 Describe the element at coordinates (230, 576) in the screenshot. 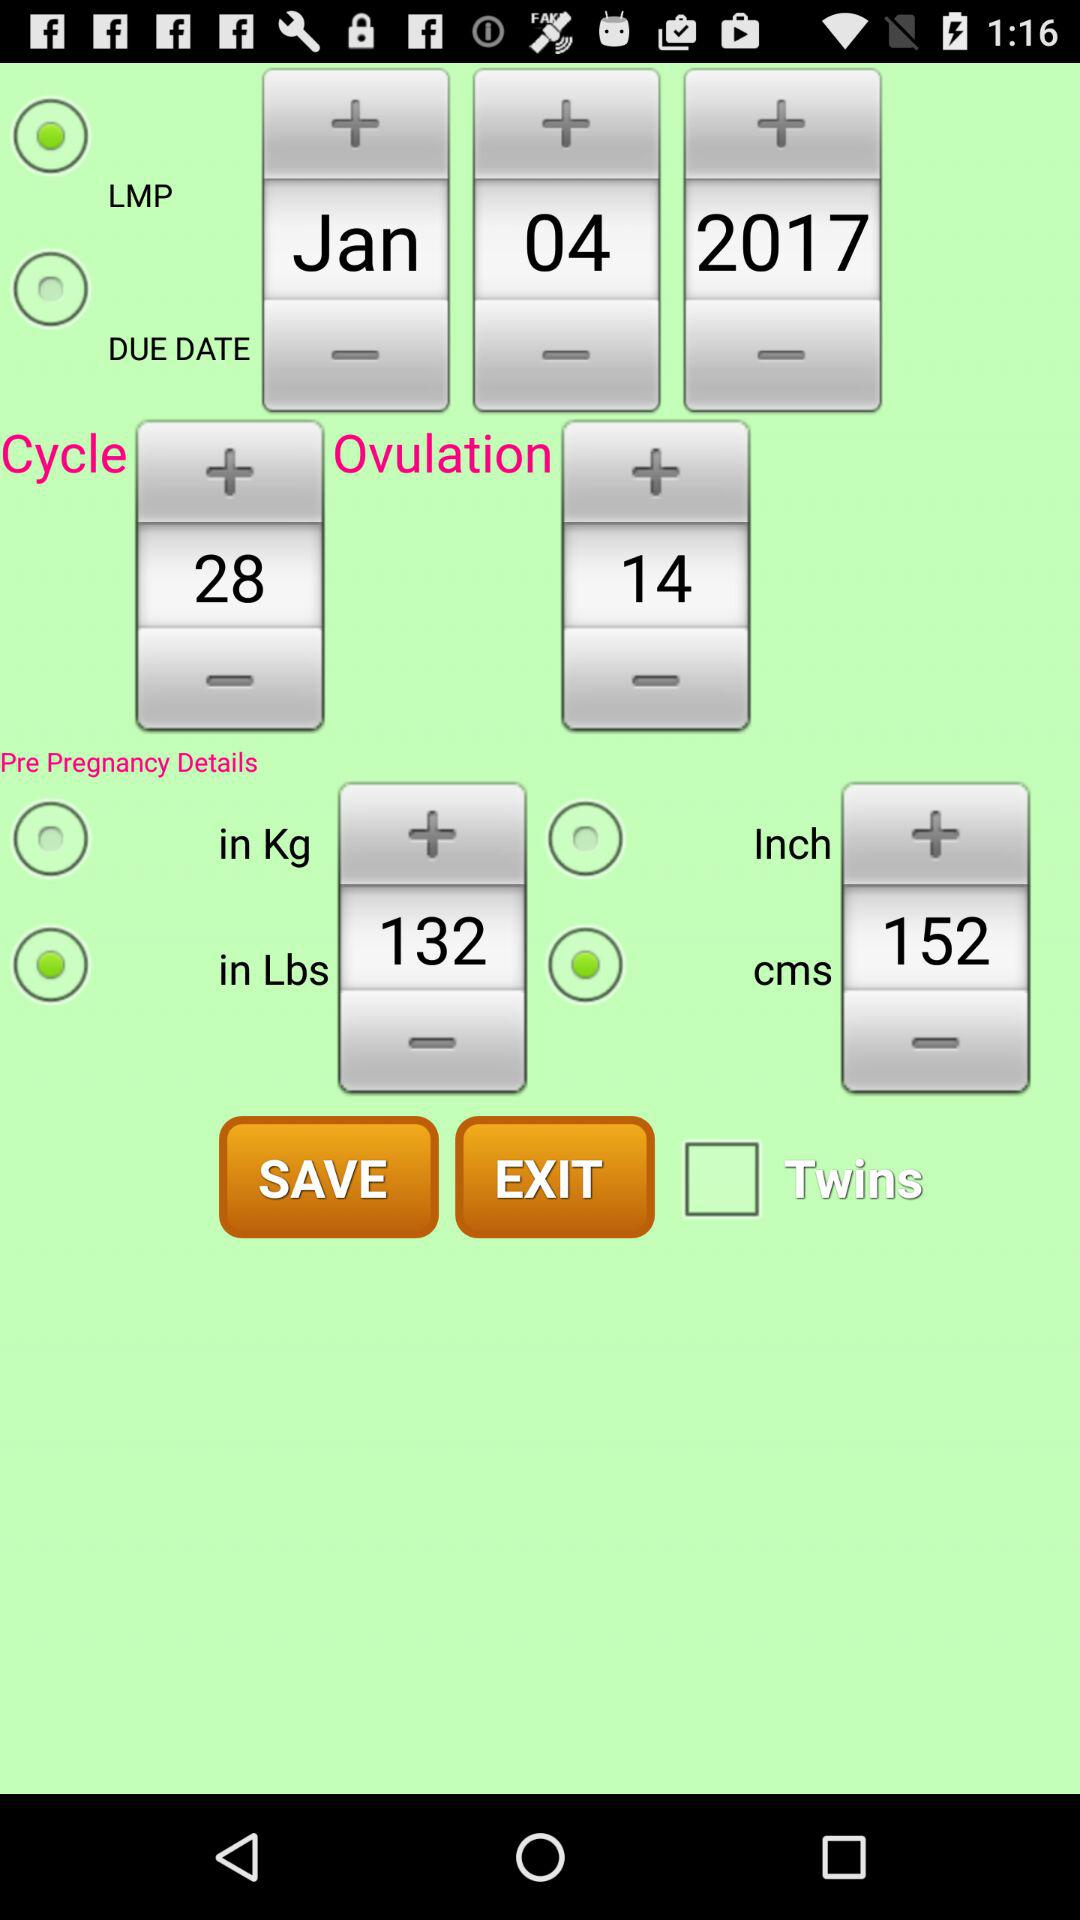

I see `select 28 which is at left side of the page` at that location.